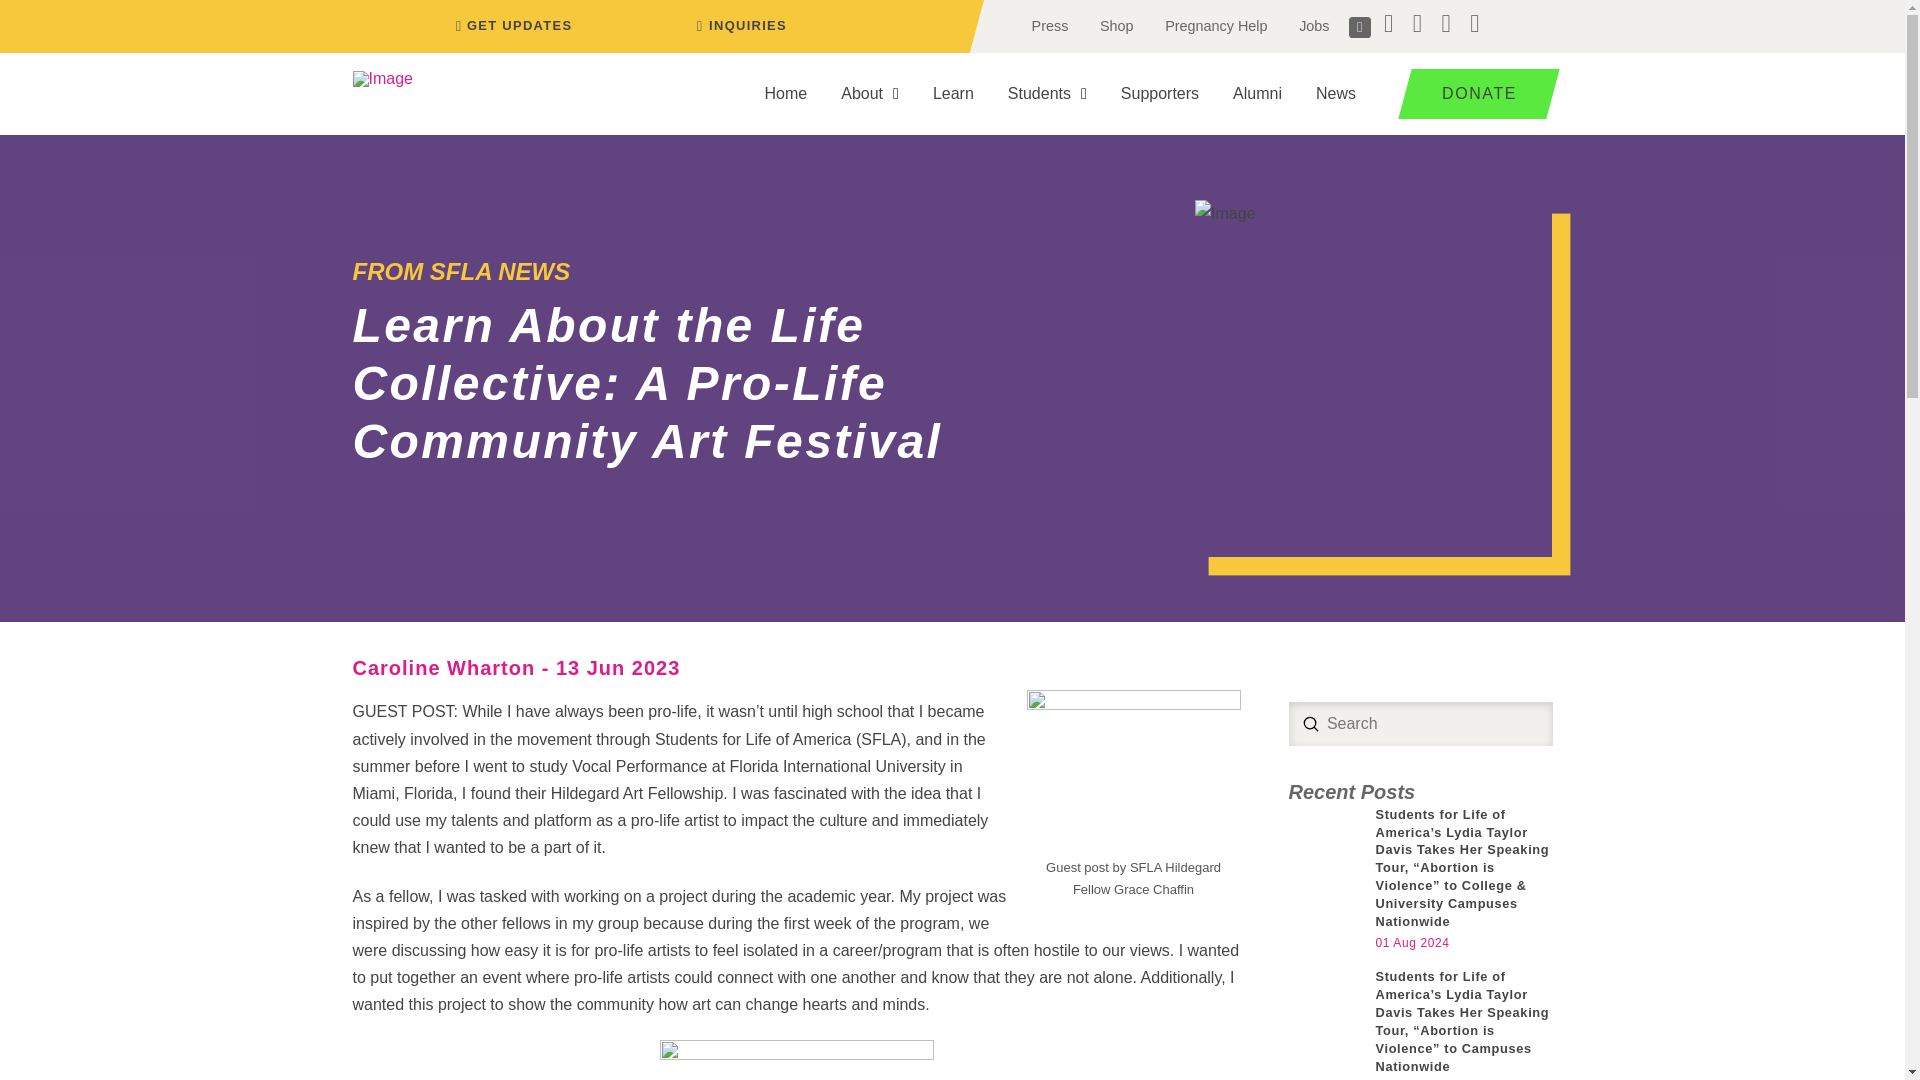 The height and width of the screenshot is (1080, 1920). What do you see at coordinates (952, 94) in the screenshot?
I see `Learn` at bounding box center [952, 94].